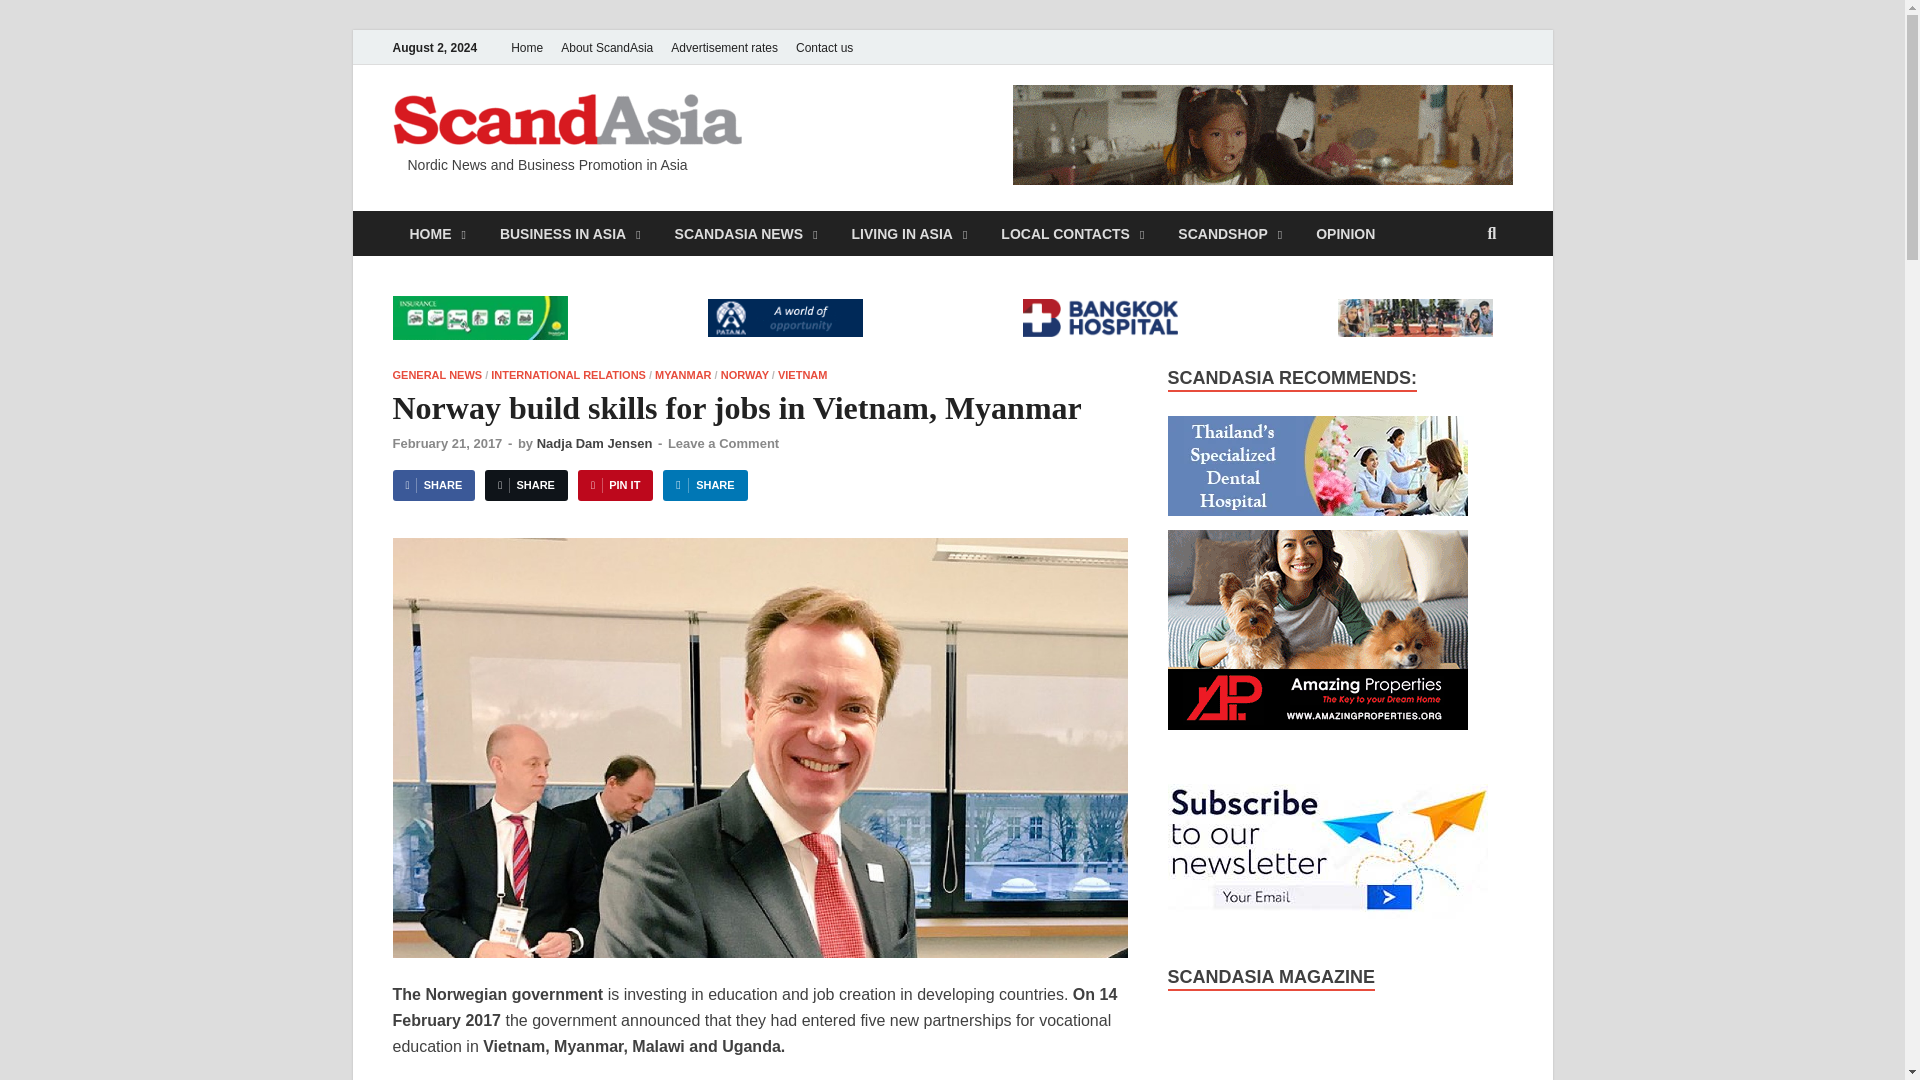 This screenshot has width=1920, height=1080. Describe the element at coordinates (607, 47) in the screenshot. I see `About ScandAsia` at that location.